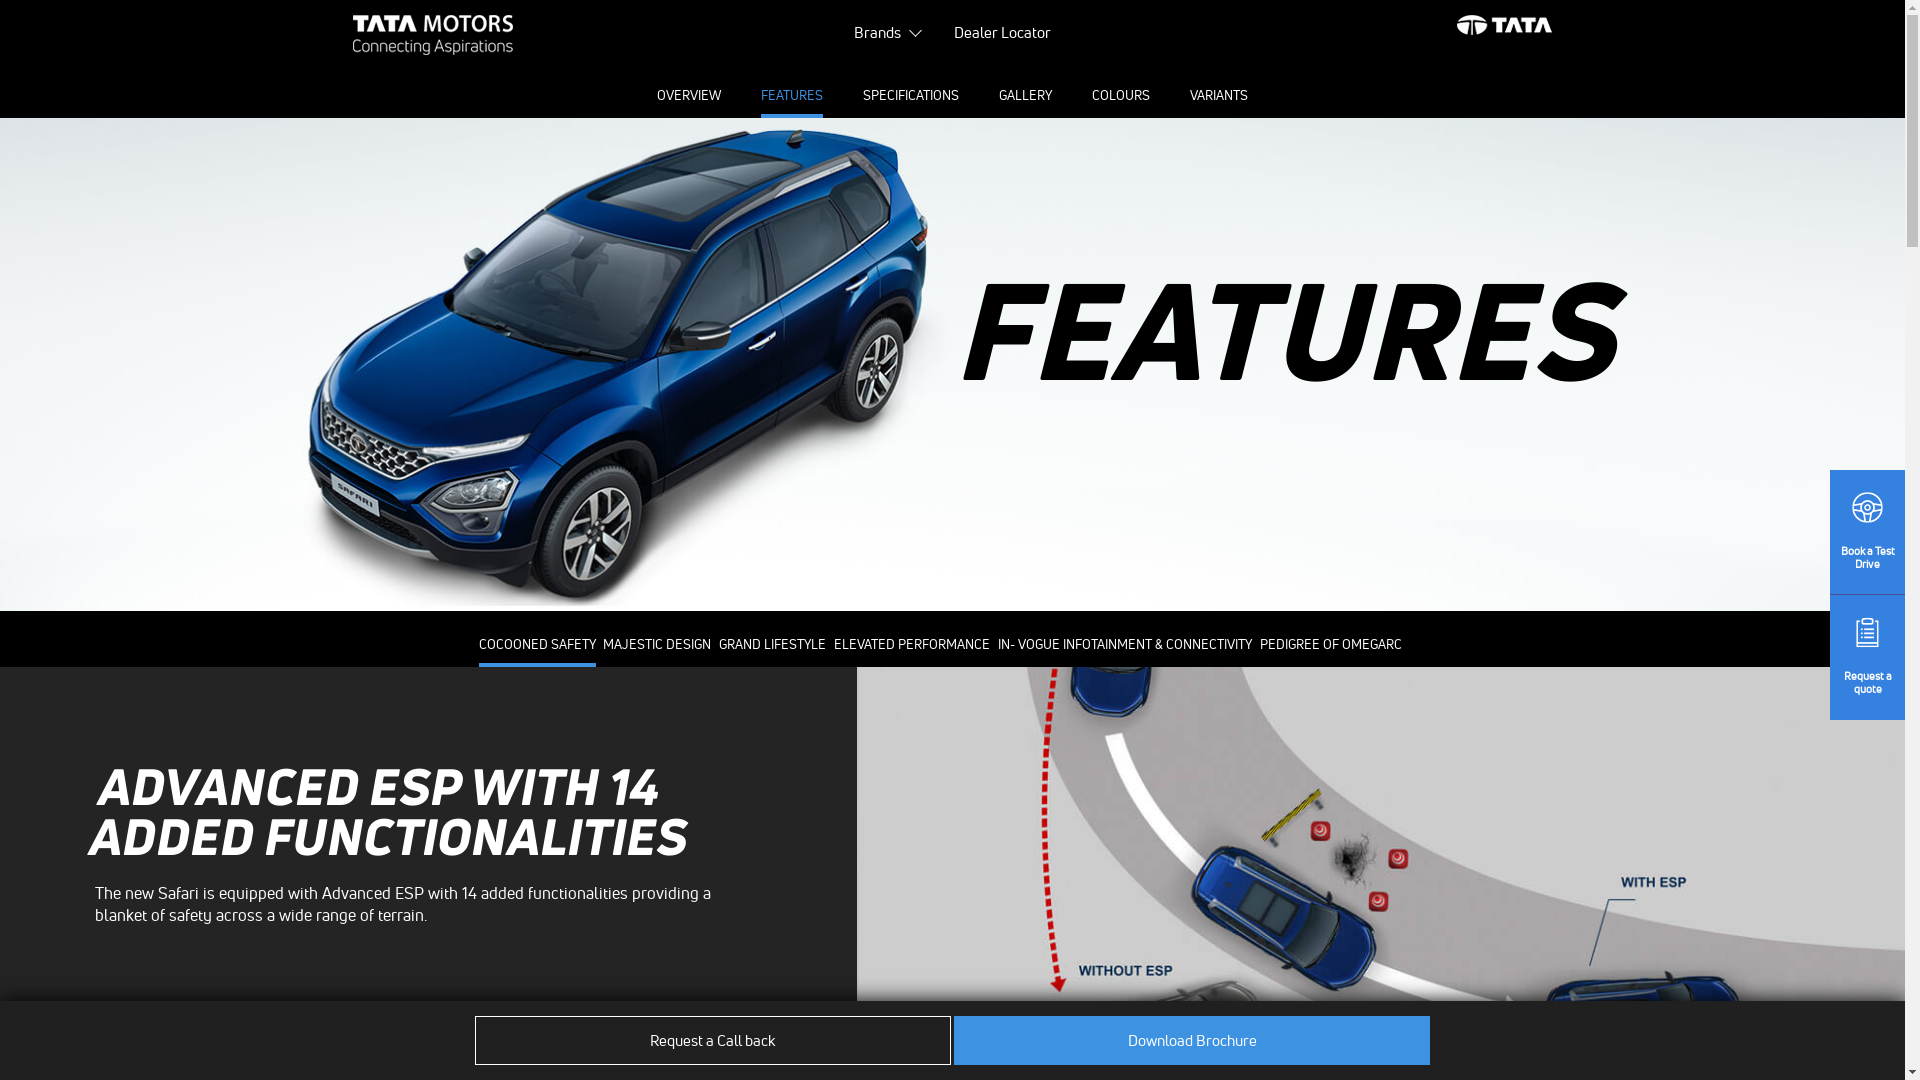  Describe the element at coordinates (1002, 36) in the screenshot. I see `Dealer Locator` at that location.